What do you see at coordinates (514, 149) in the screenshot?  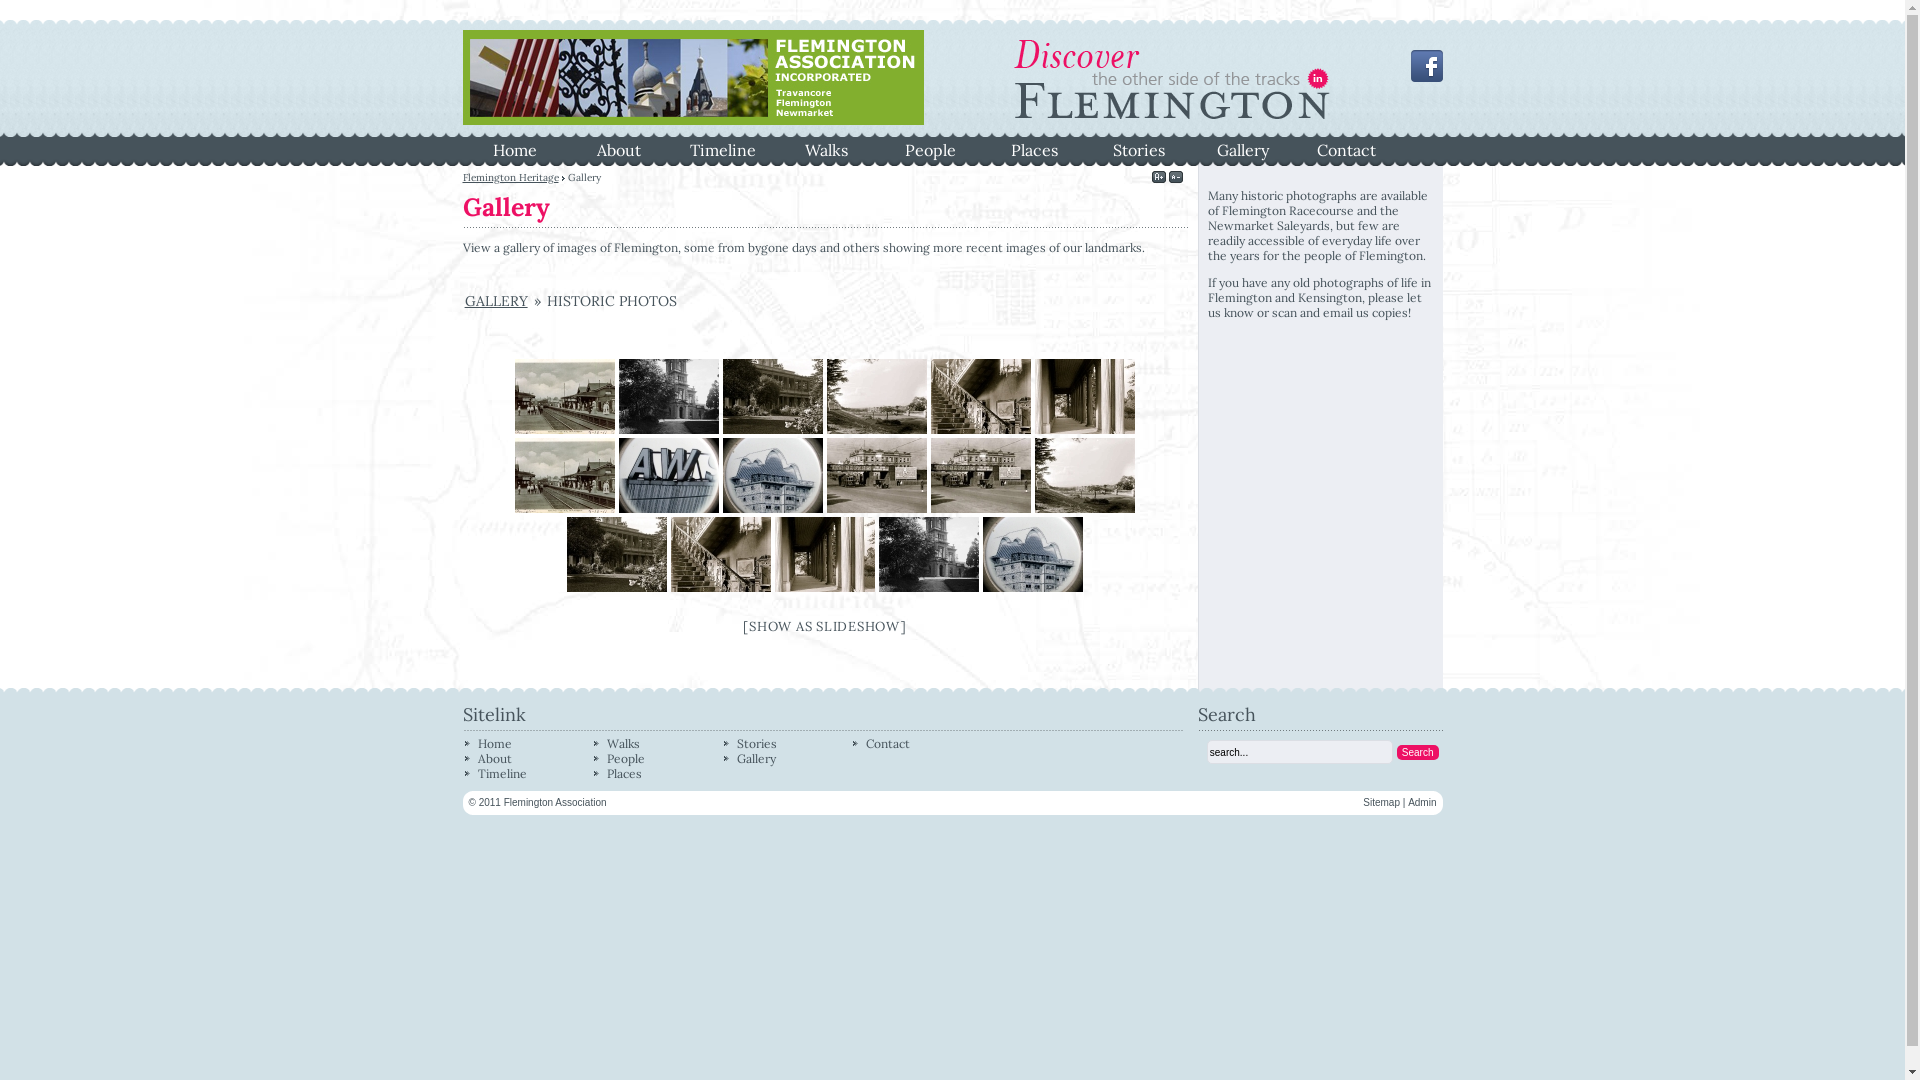 I see `Home` at bounding box center [514, 149].